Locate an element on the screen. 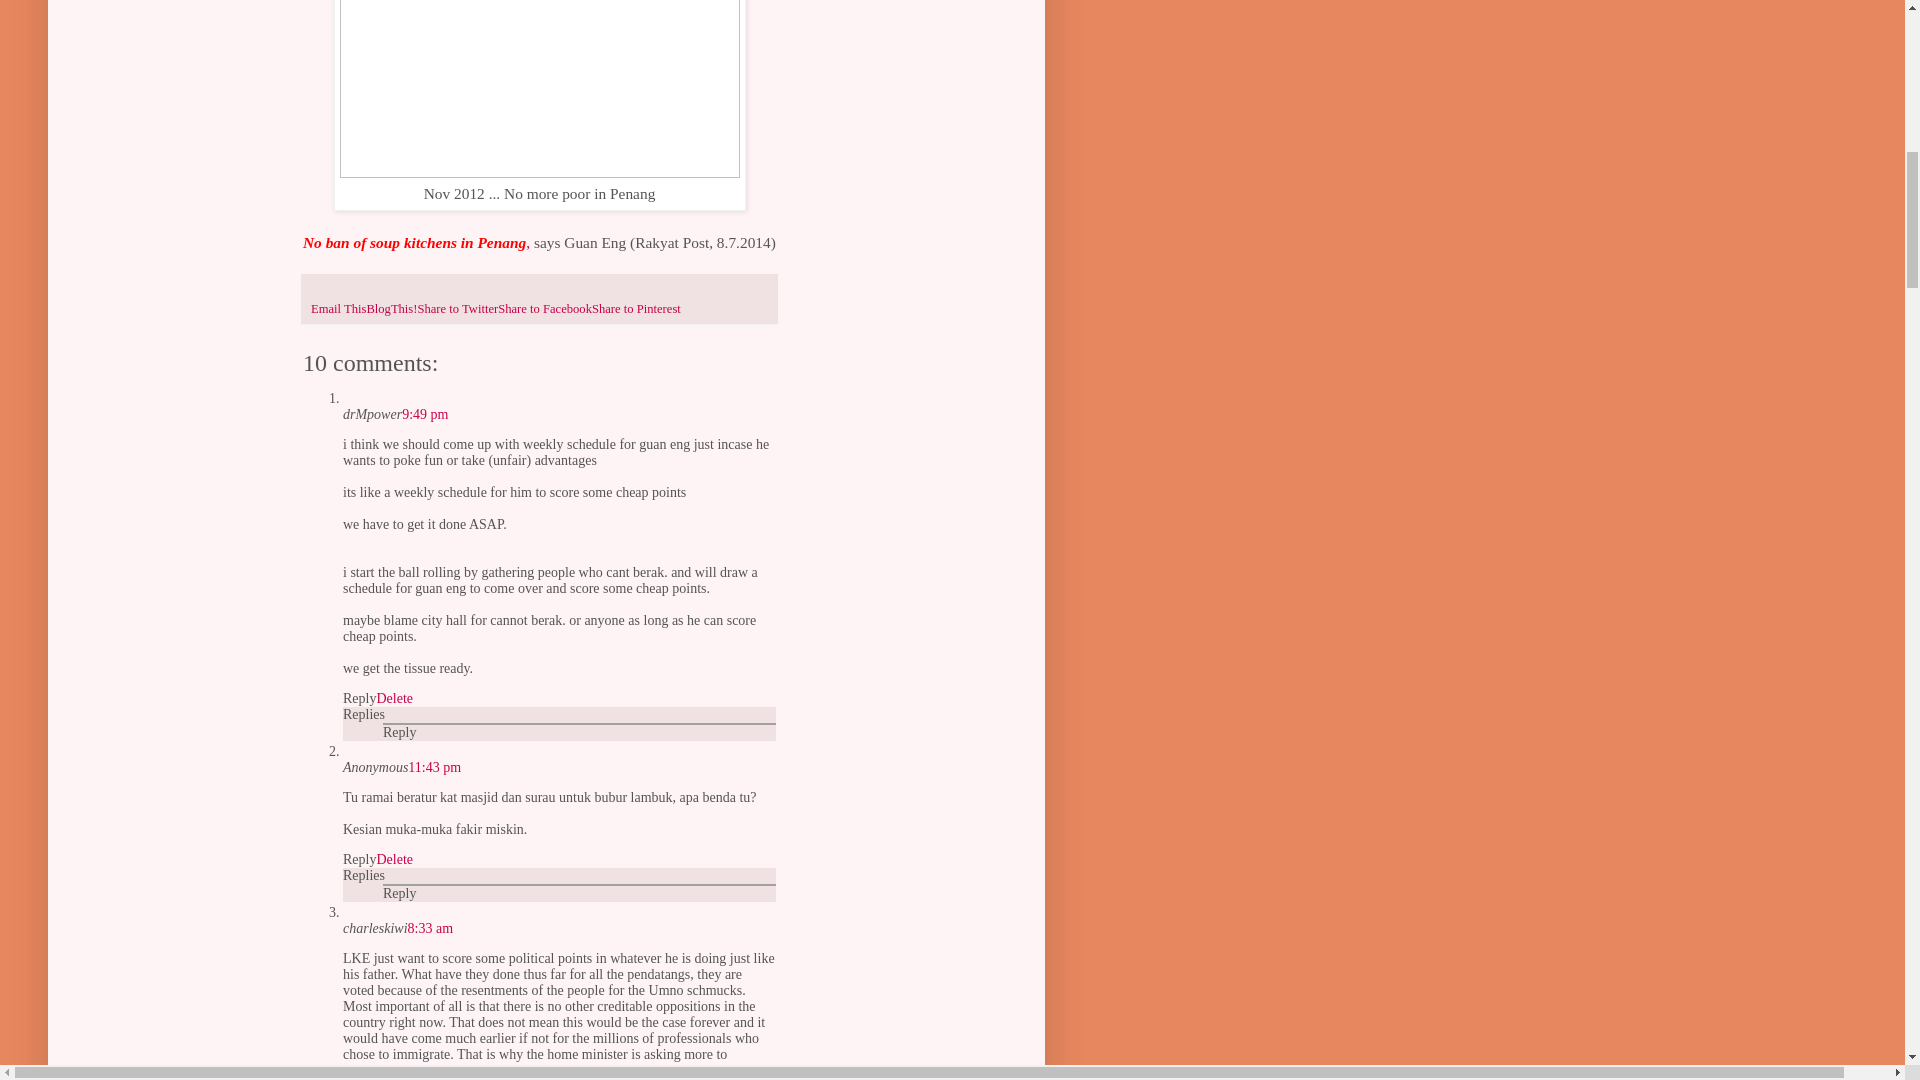  Share to Pinterest is located at coordinates (636, 309).